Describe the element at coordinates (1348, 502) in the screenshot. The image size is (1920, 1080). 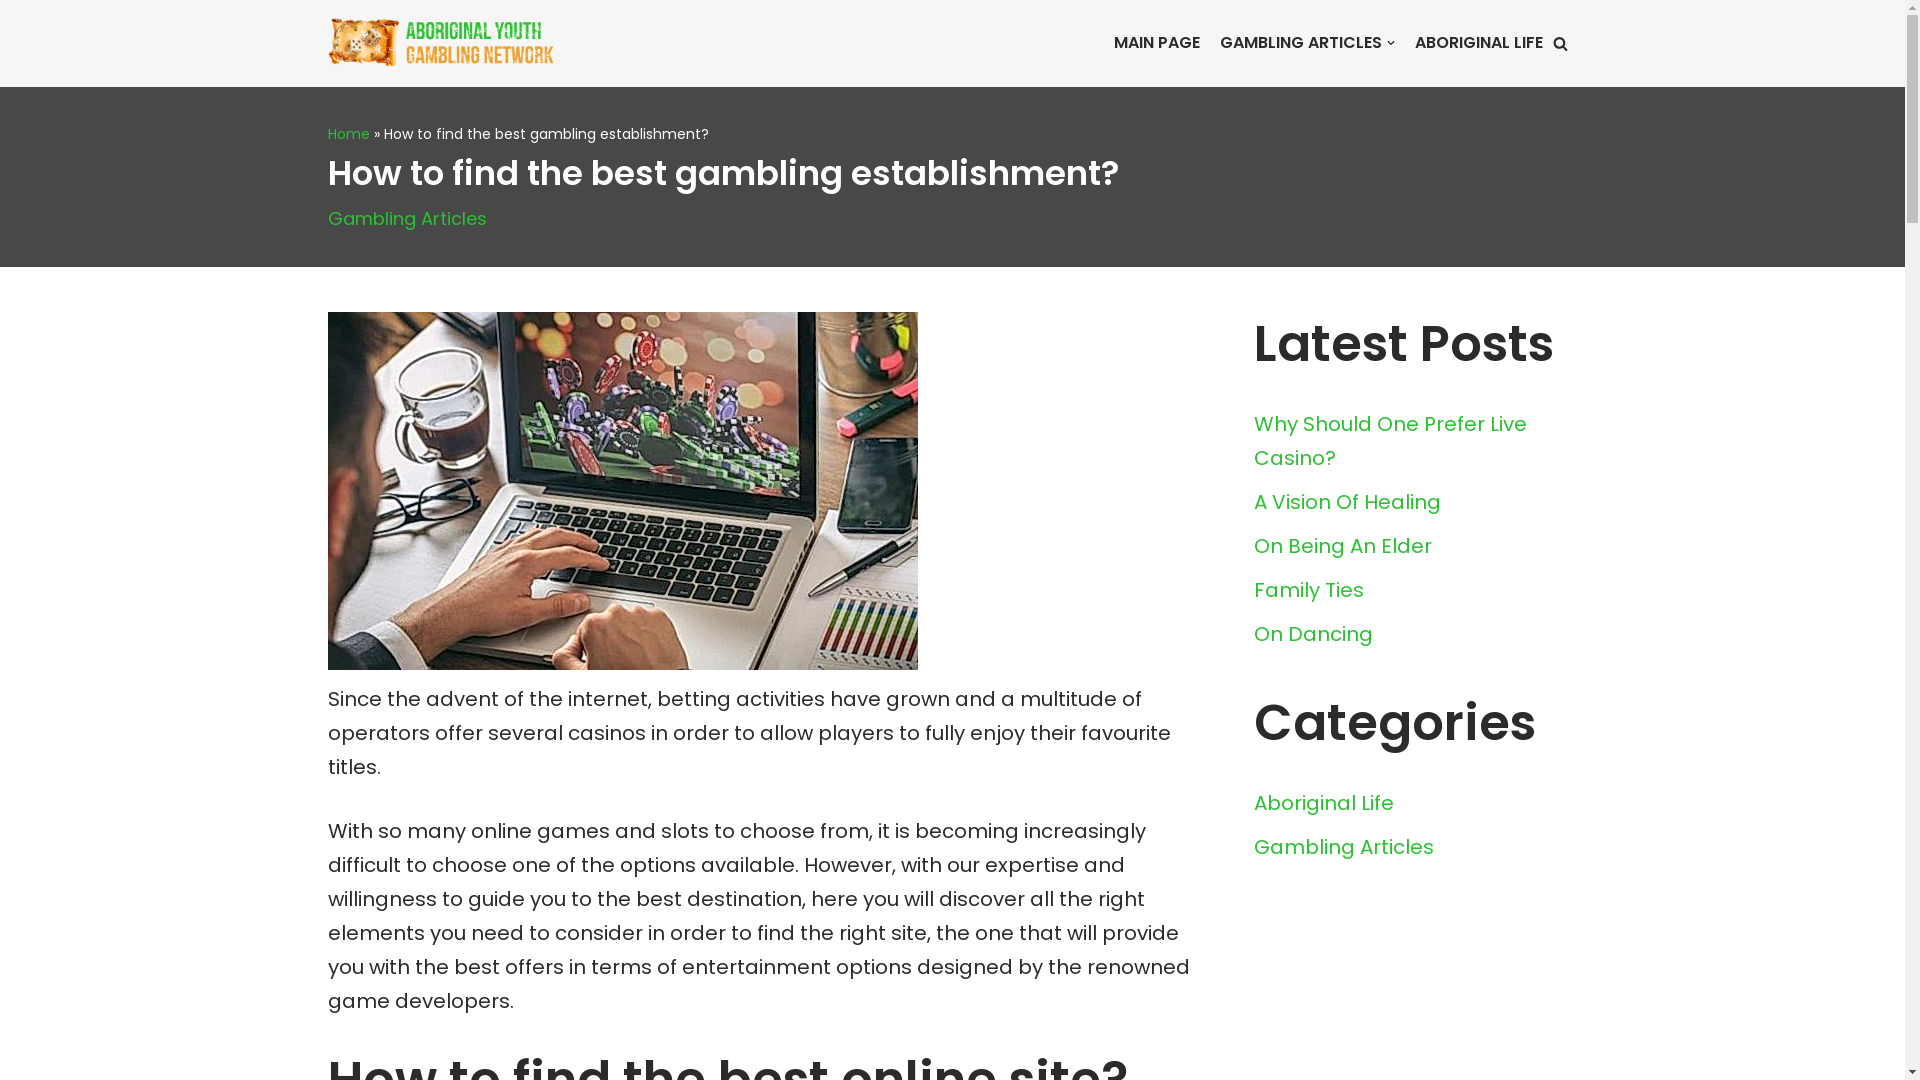
I see `A Vision Of Healing` at that location.